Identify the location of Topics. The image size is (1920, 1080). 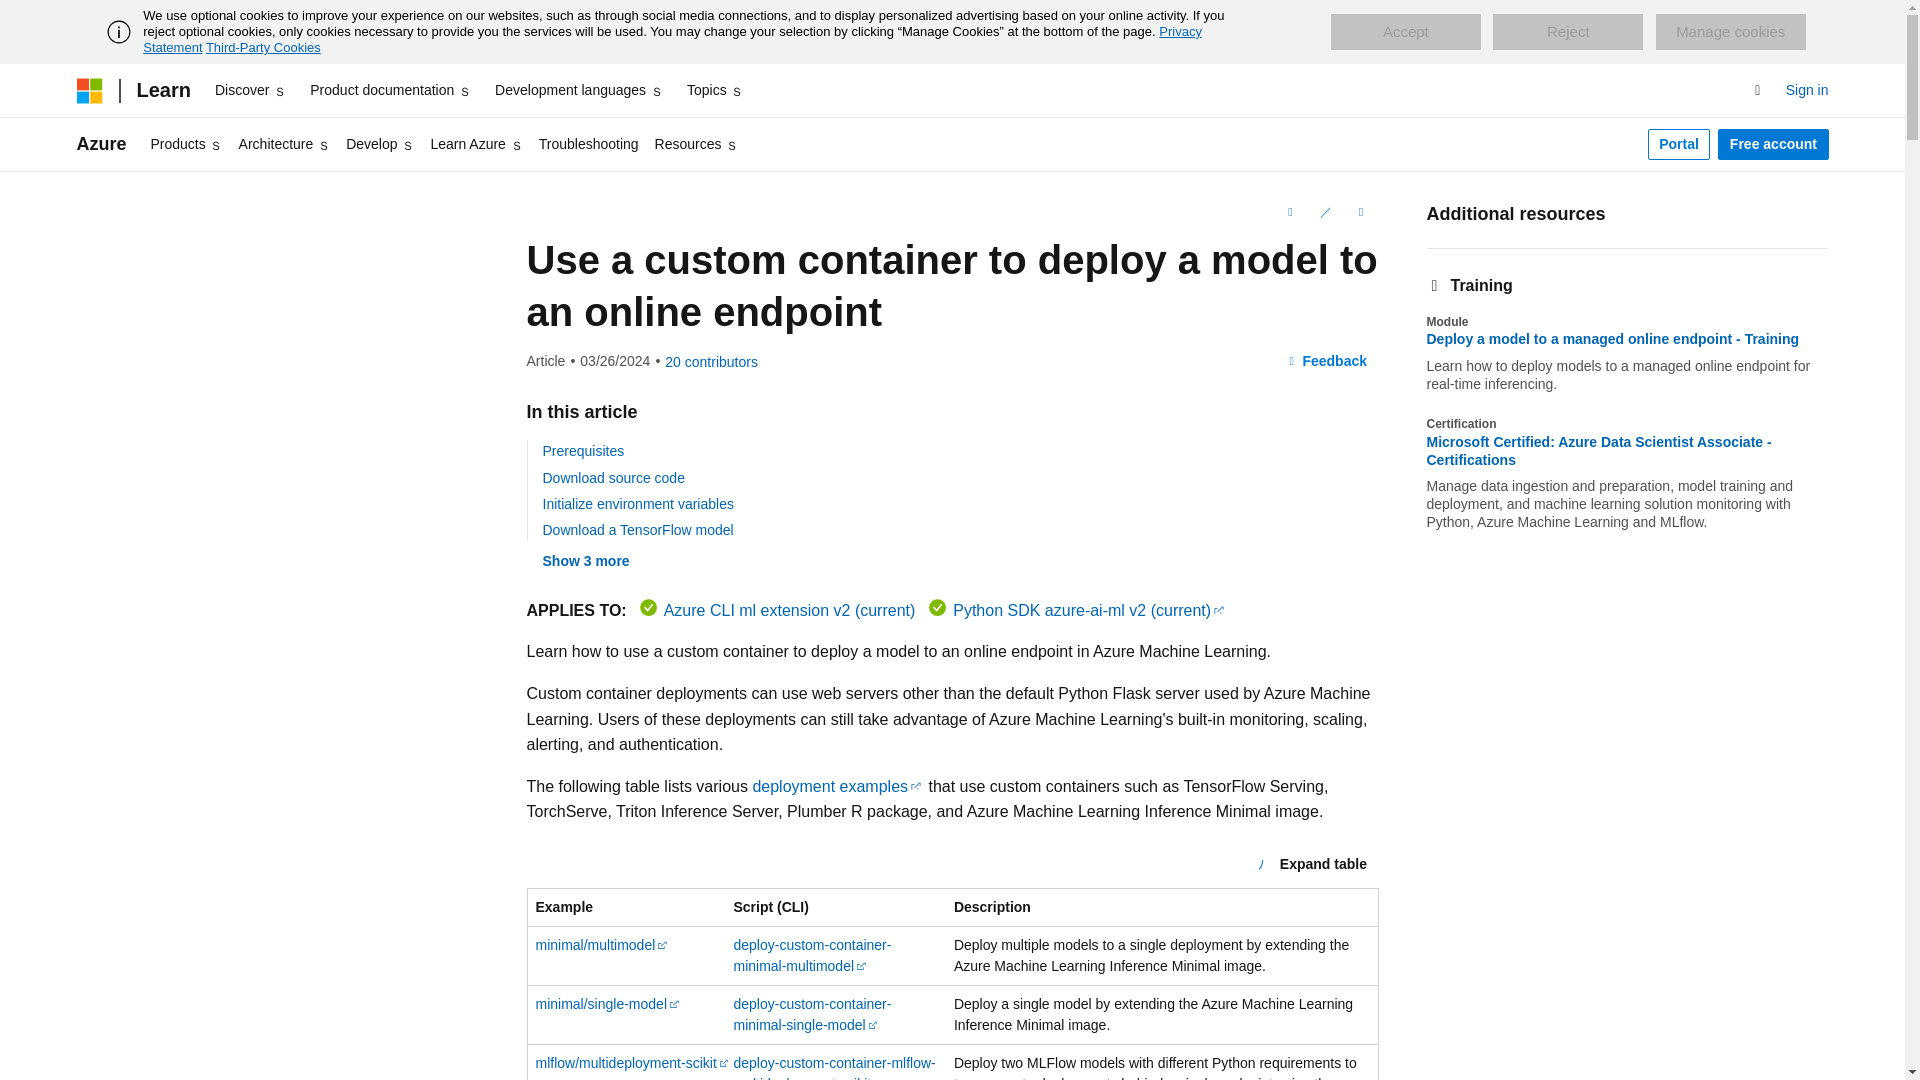
(716, 90).